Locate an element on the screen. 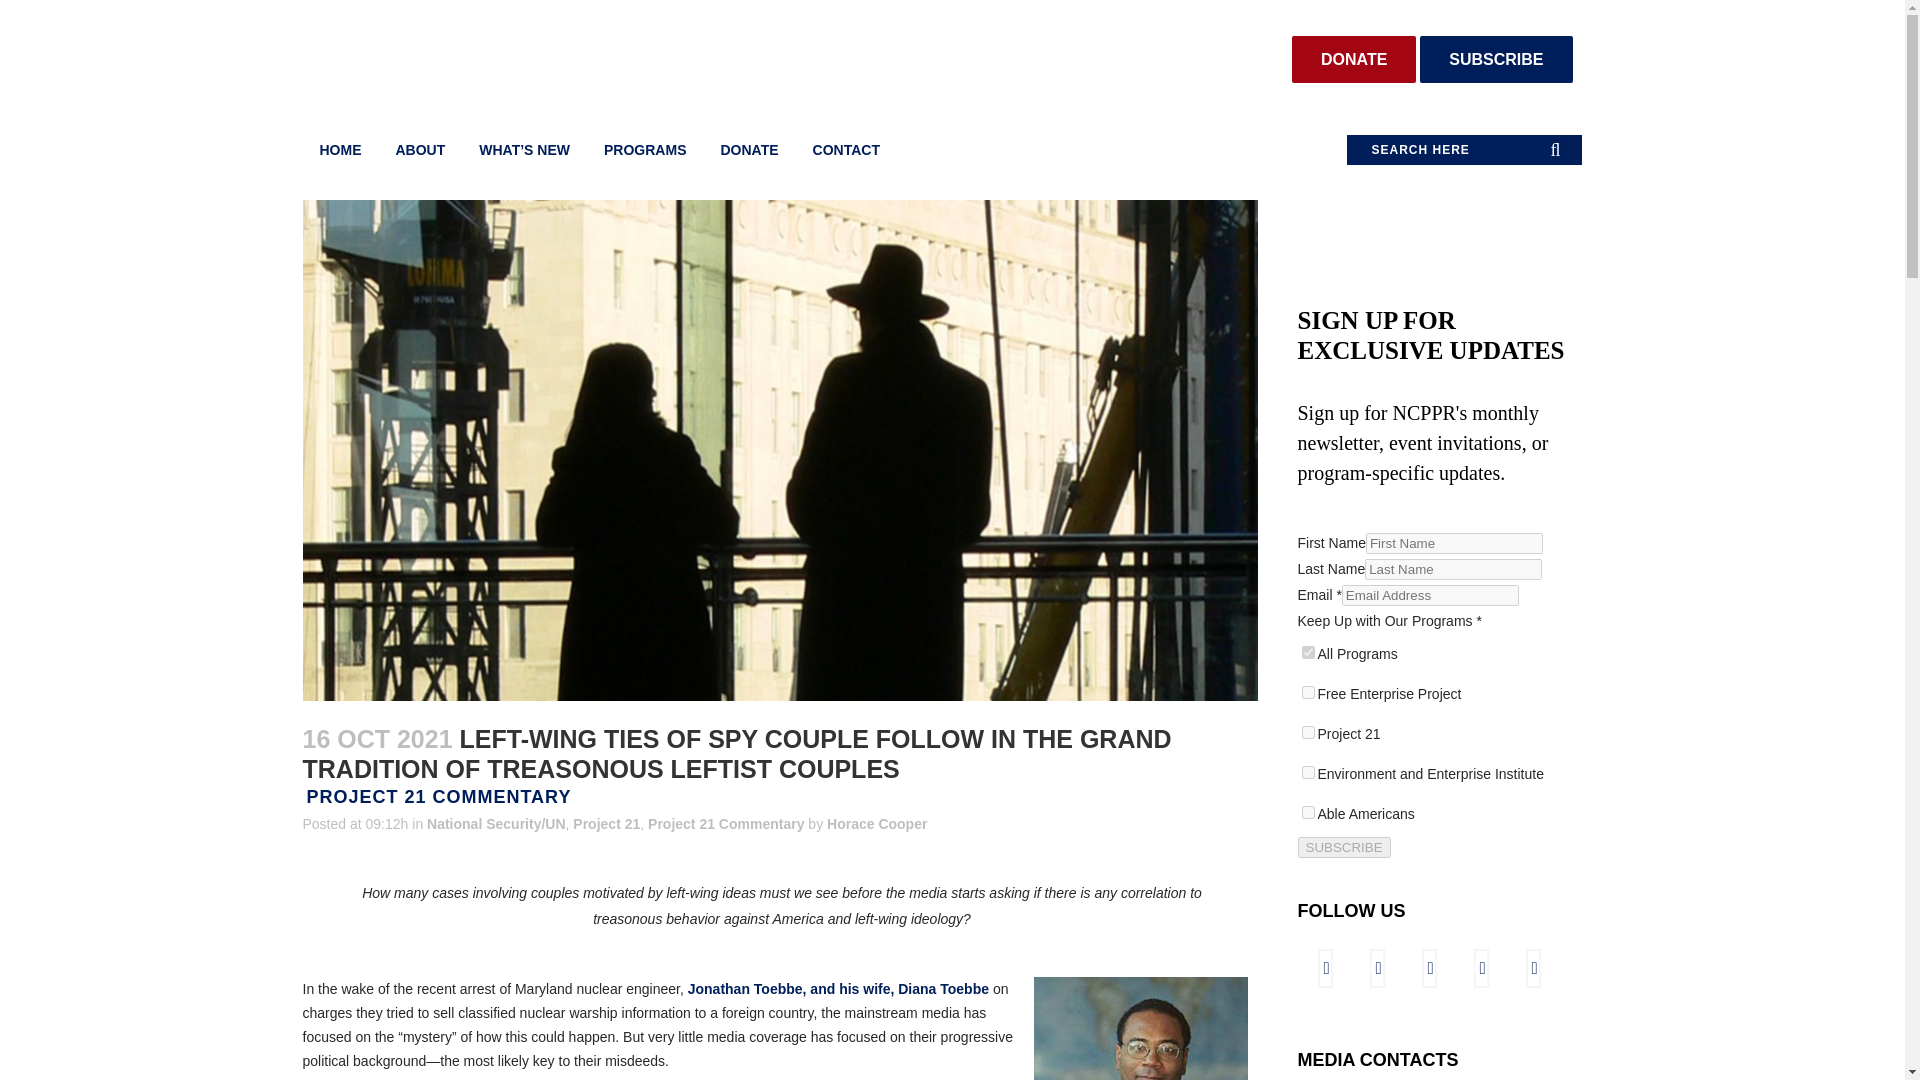 The image size is (1920, 1080). DONATE is located at coordinates (1354, 59).